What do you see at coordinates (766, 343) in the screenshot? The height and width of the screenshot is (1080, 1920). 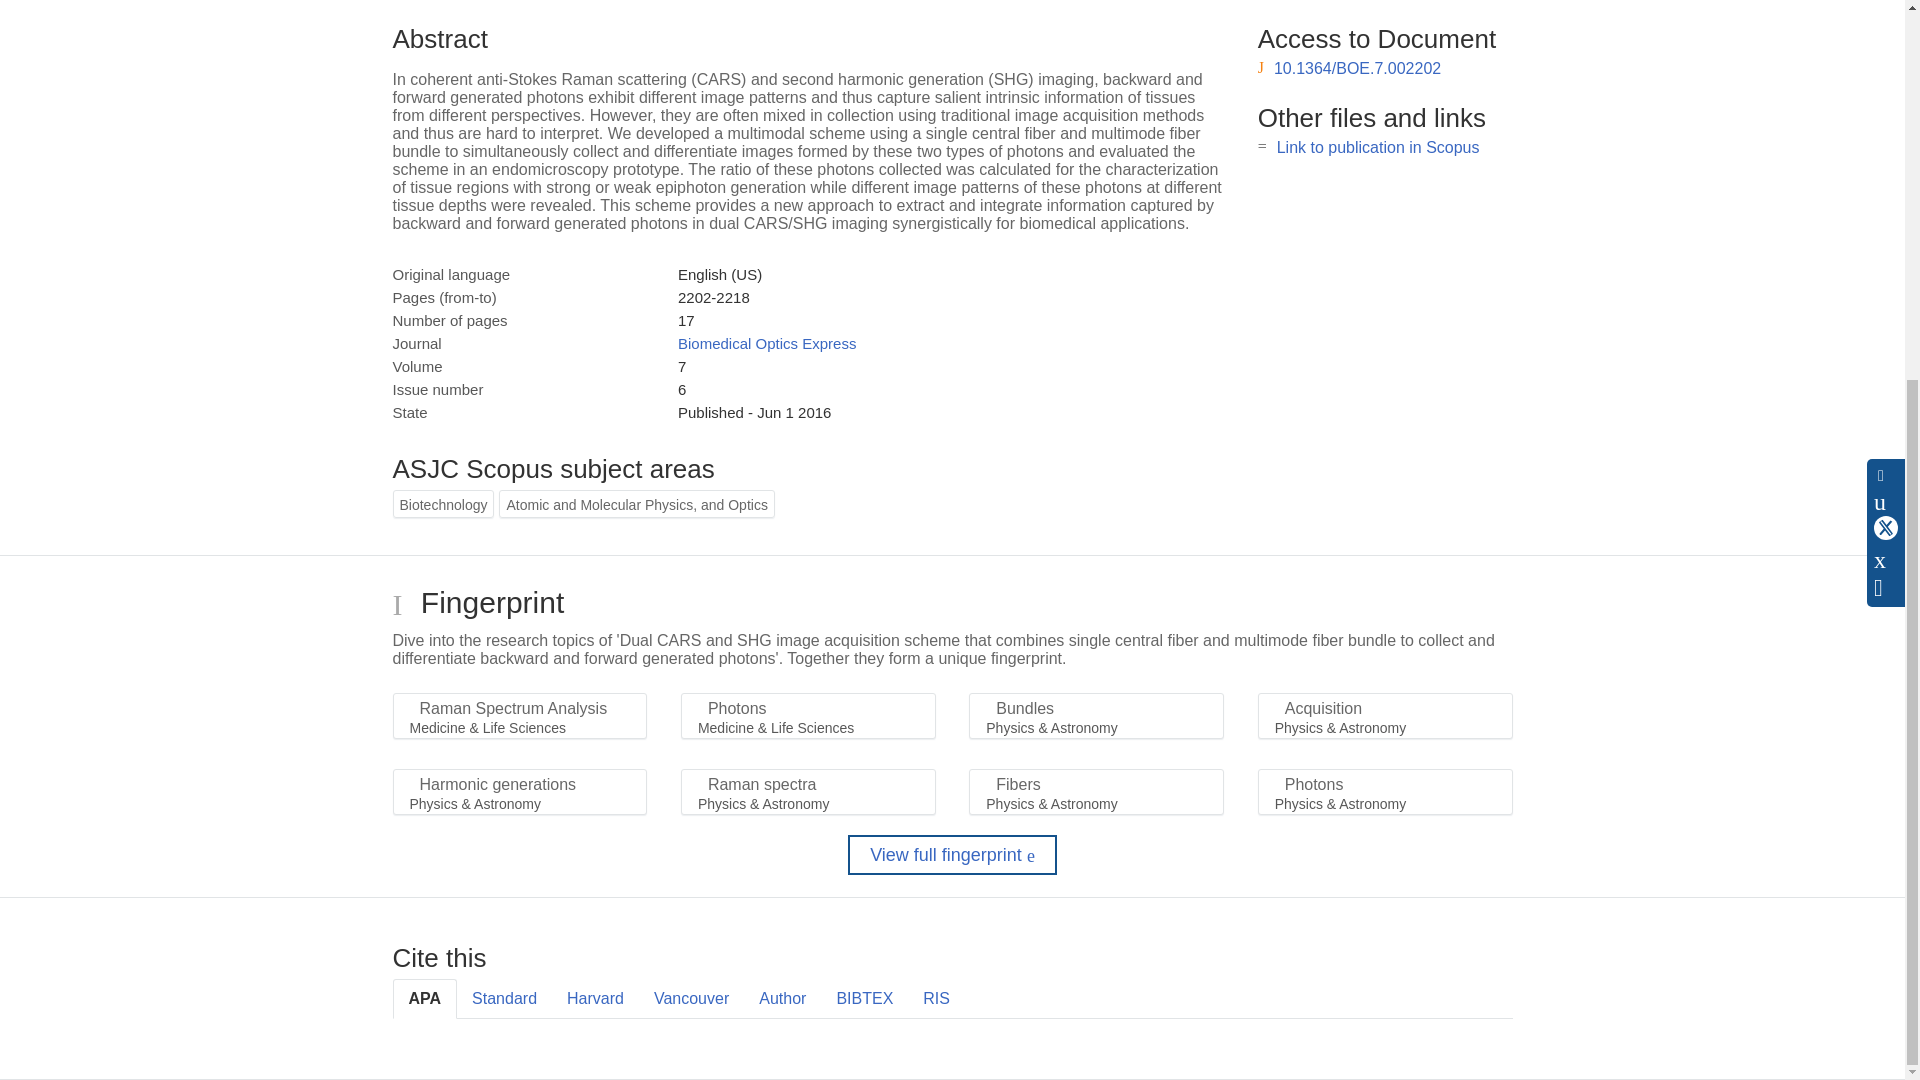 I see `Biomedical Optics Express` at bounding box center [766, 343].